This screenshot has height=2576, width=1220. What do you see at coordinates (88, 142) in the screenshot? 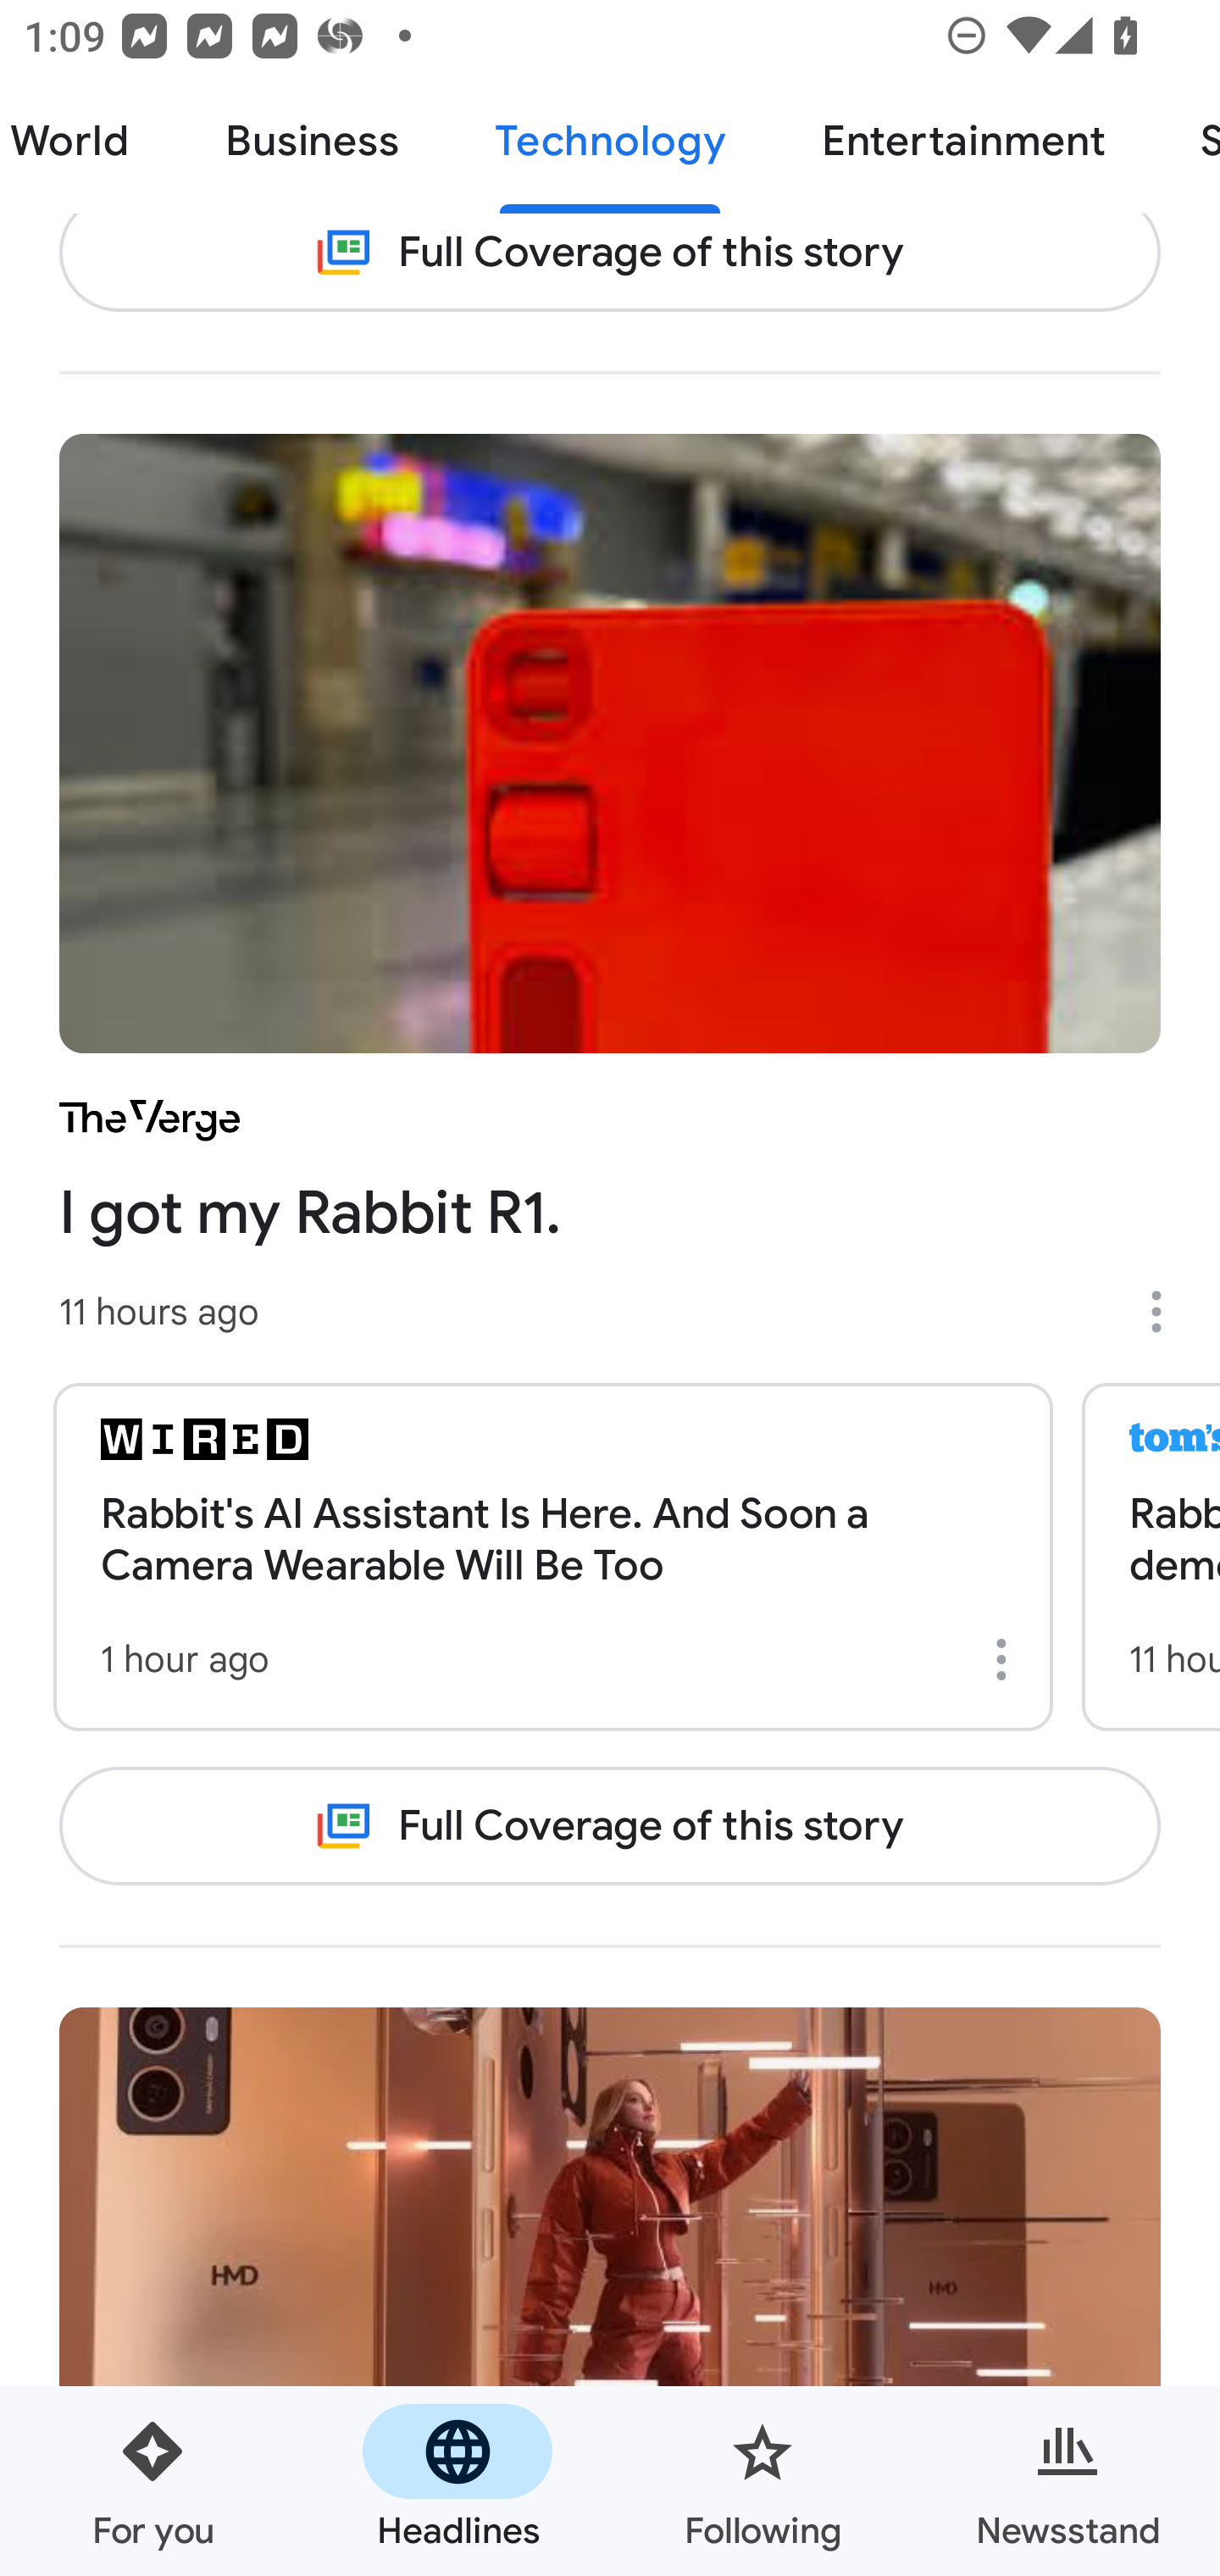
I see `World` at bounding box center [88, 142].